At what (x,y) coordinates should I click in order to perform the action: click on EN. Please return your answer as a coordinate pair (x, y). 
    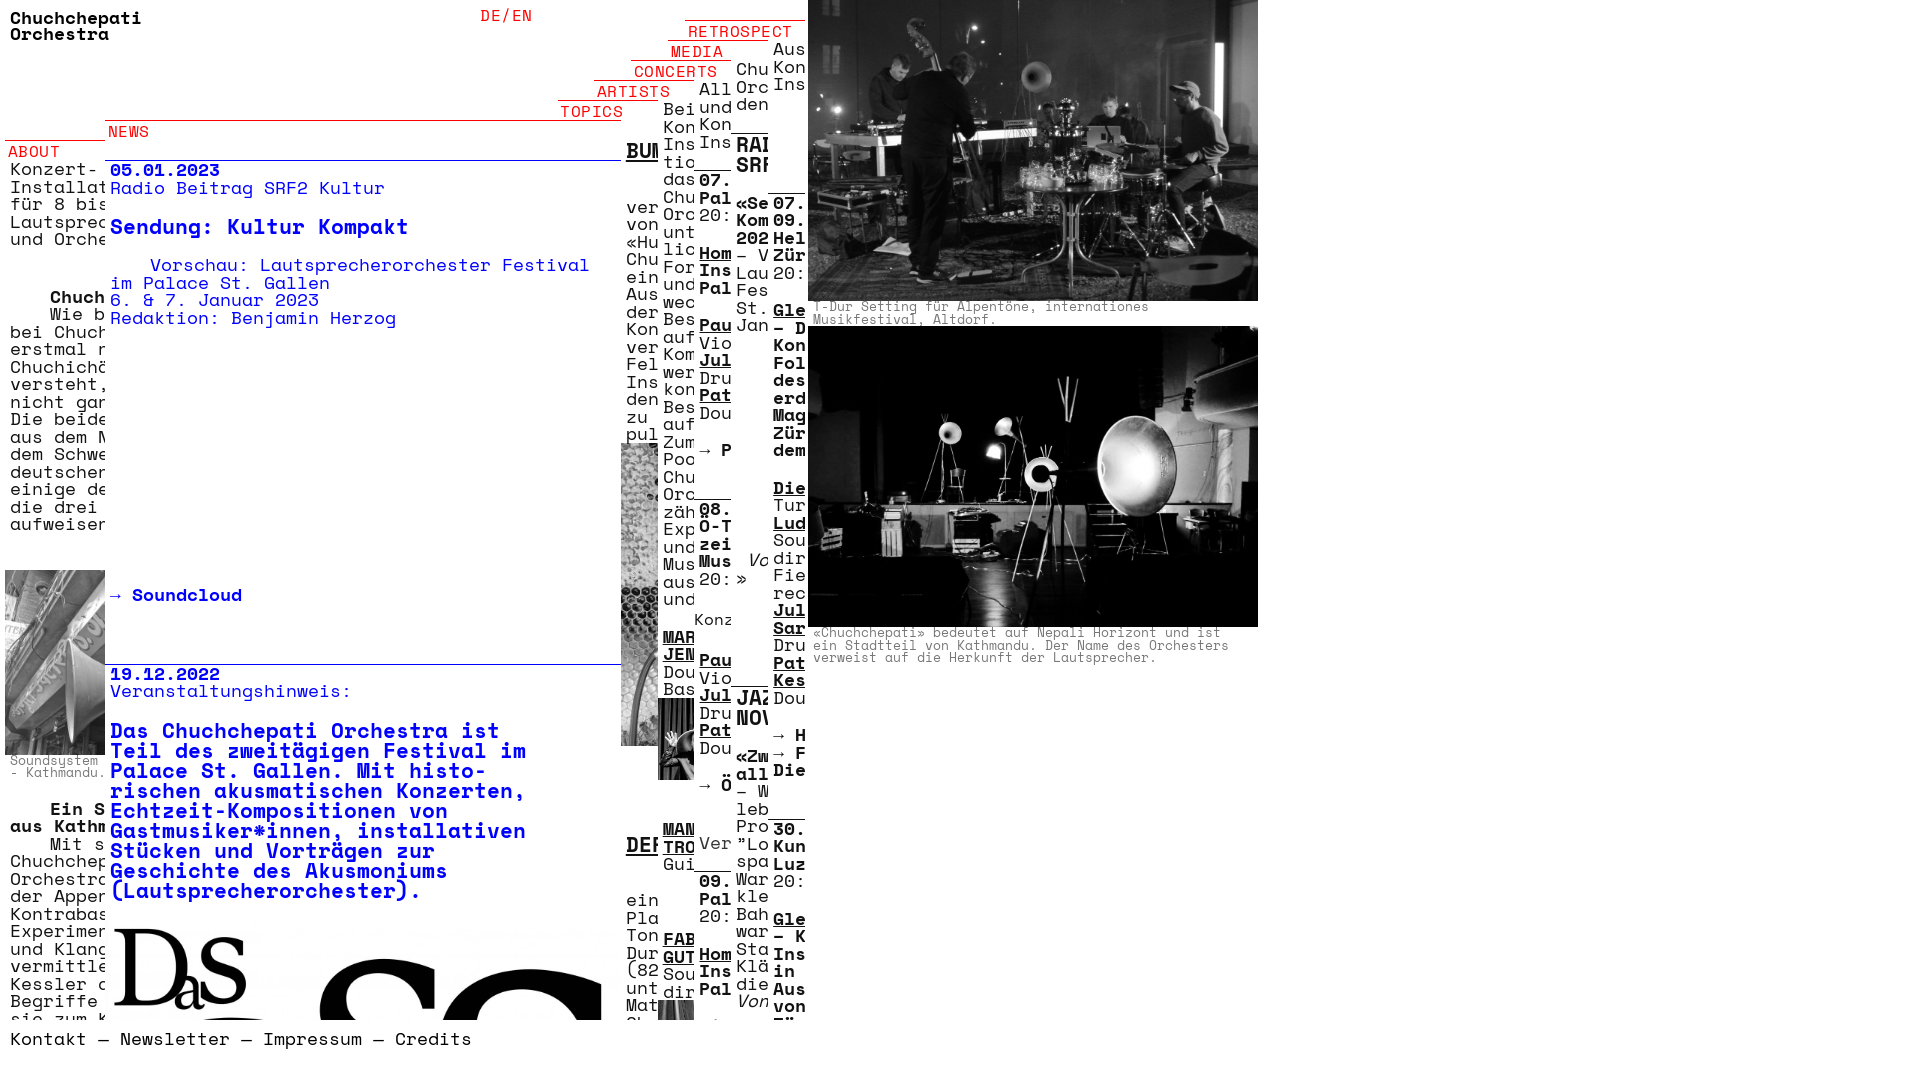
    Looking at the image, I should click on (522, 15).